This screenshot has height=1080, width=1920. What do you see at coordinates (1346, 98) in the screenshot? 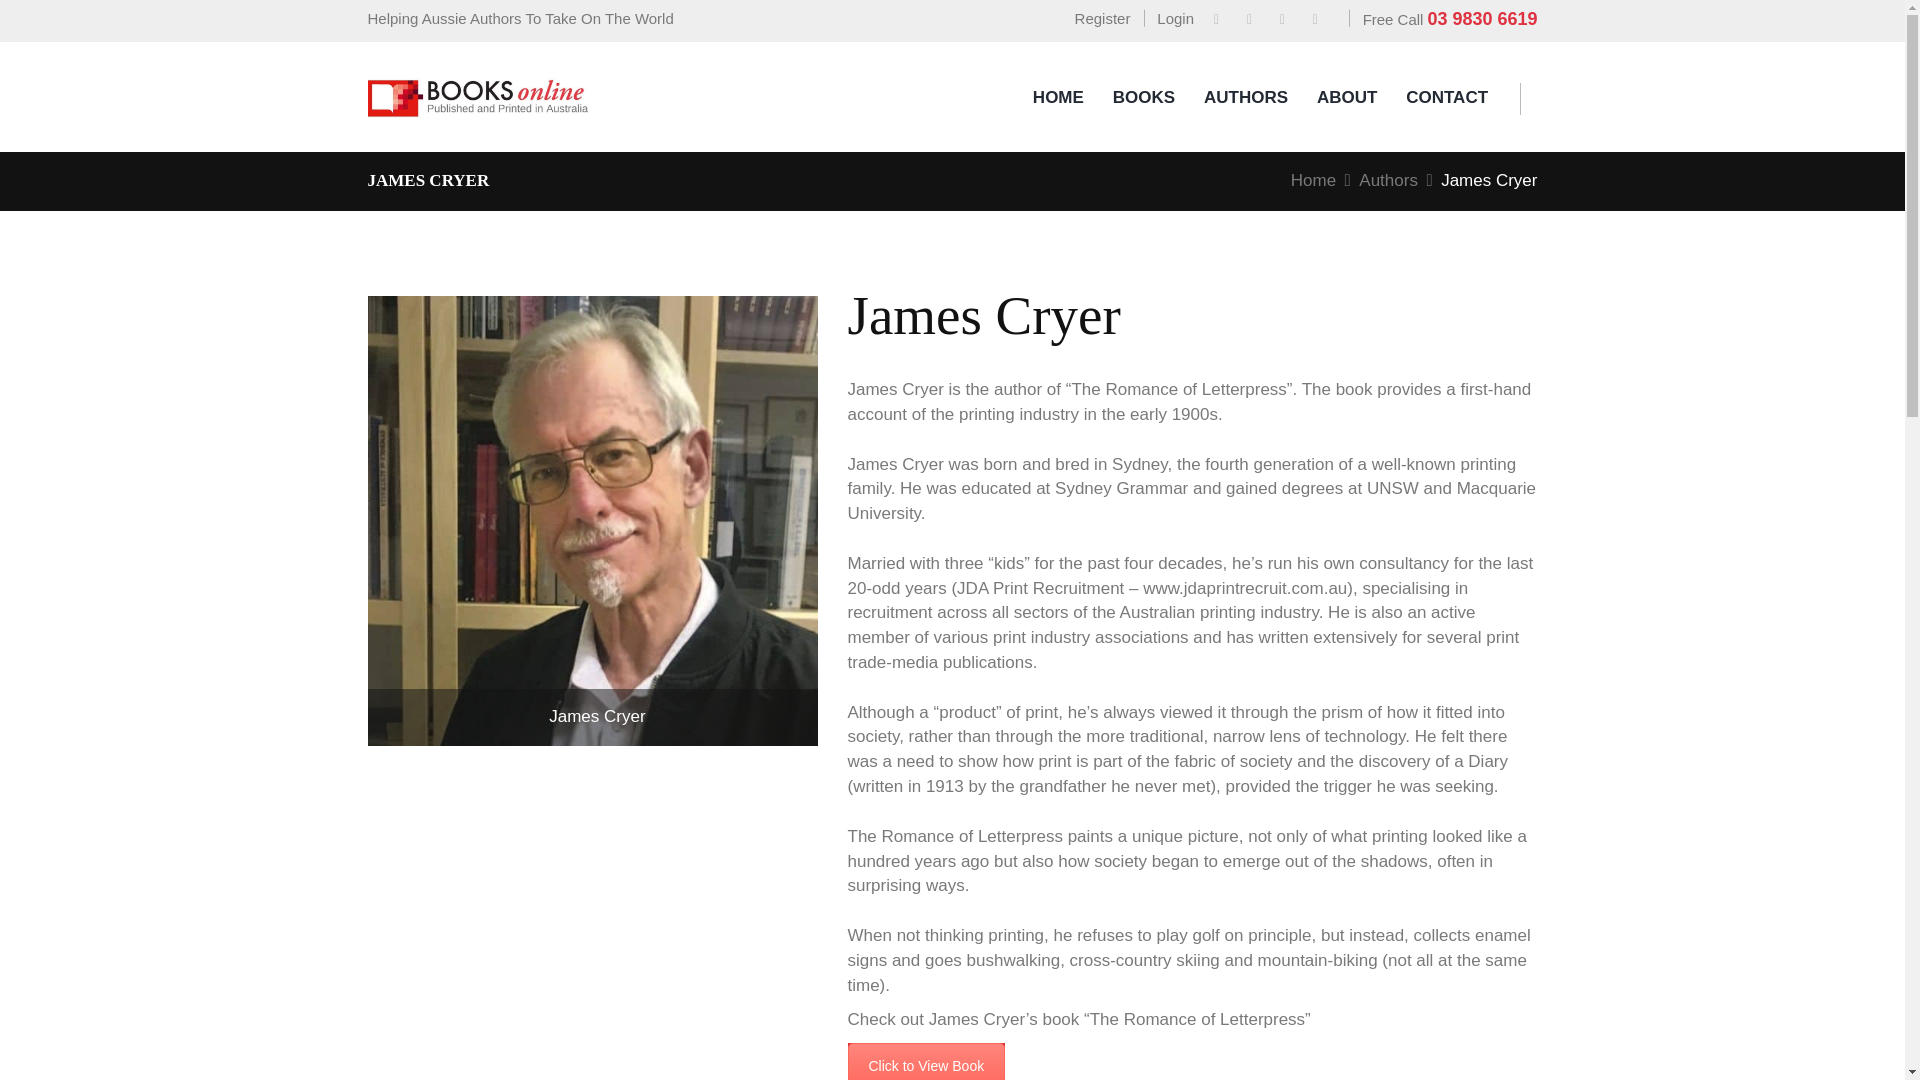
I see `ABOUT` at bounding box center [1346, 98].